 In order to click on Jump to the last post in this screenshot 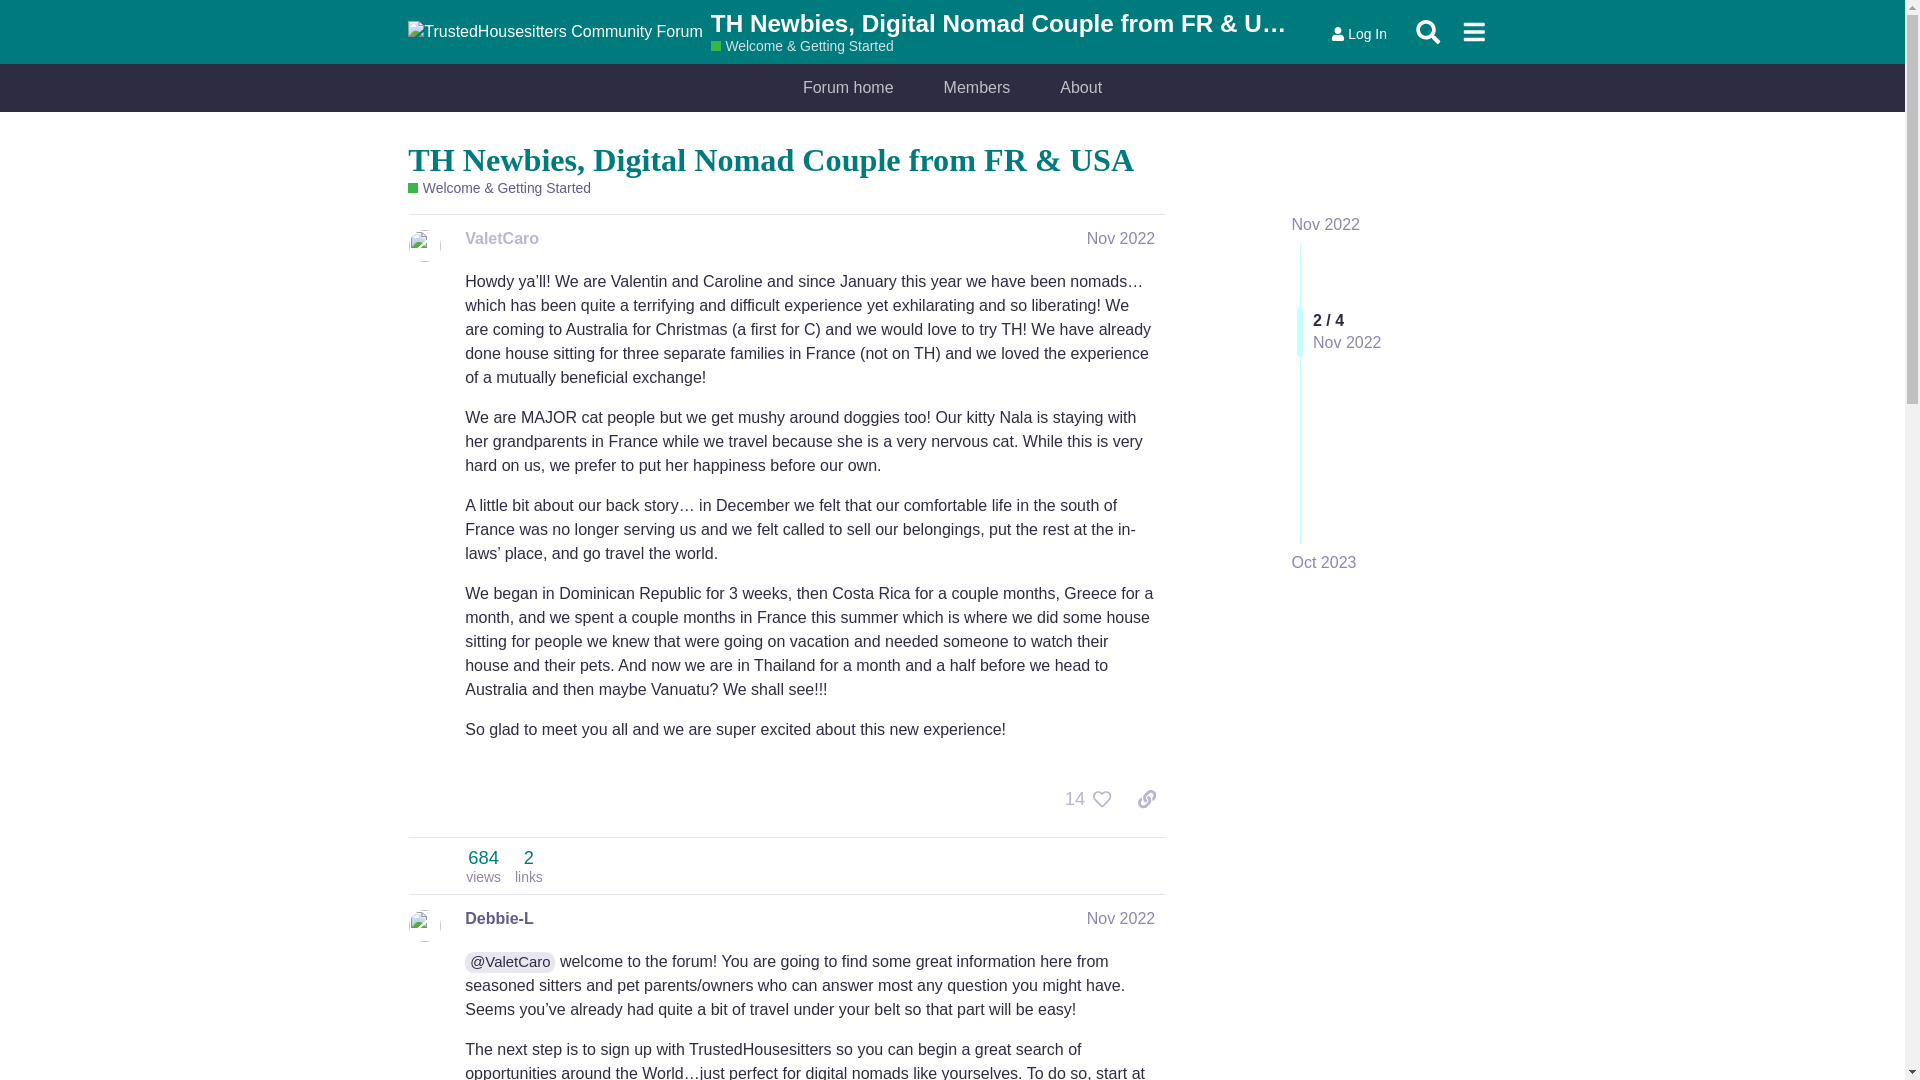, I will do `click(498, 918)`.